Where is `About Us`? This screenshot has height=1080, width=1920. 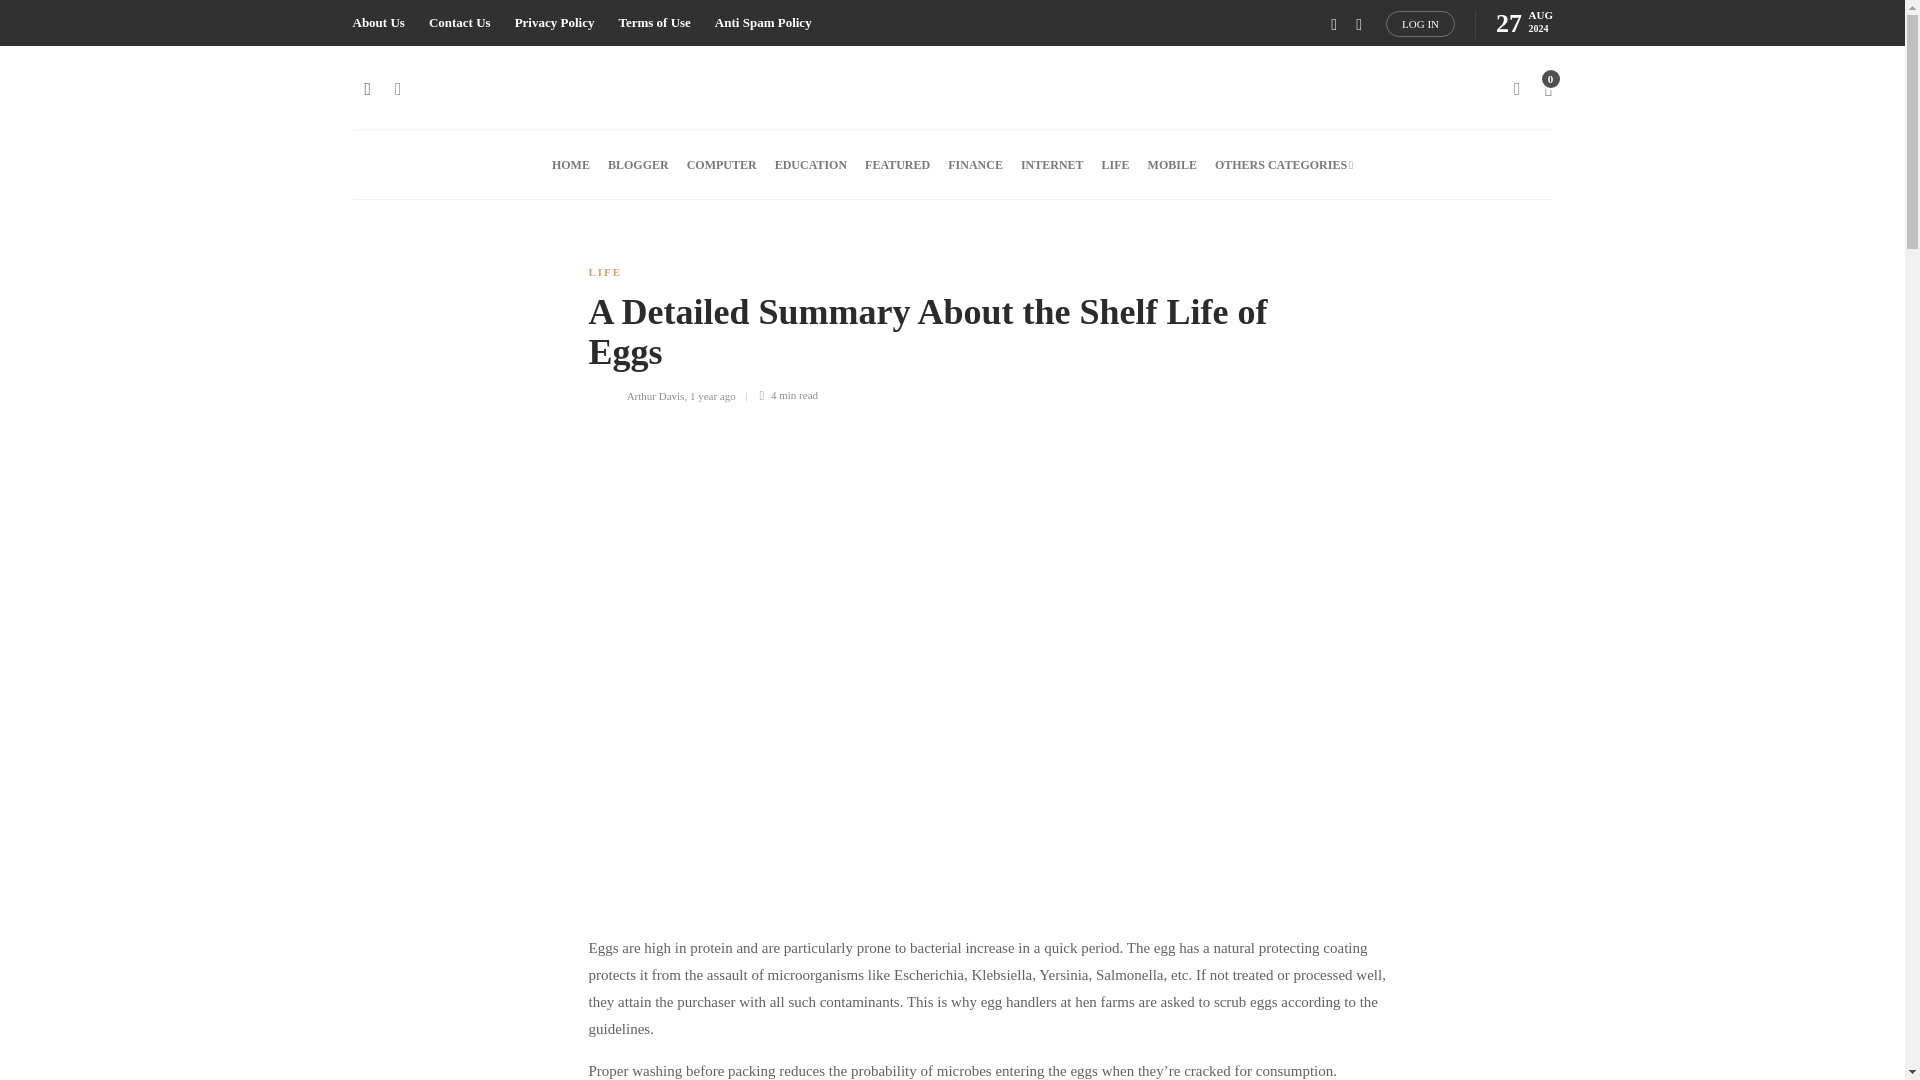 About Us is located at coordinates (377, 23).